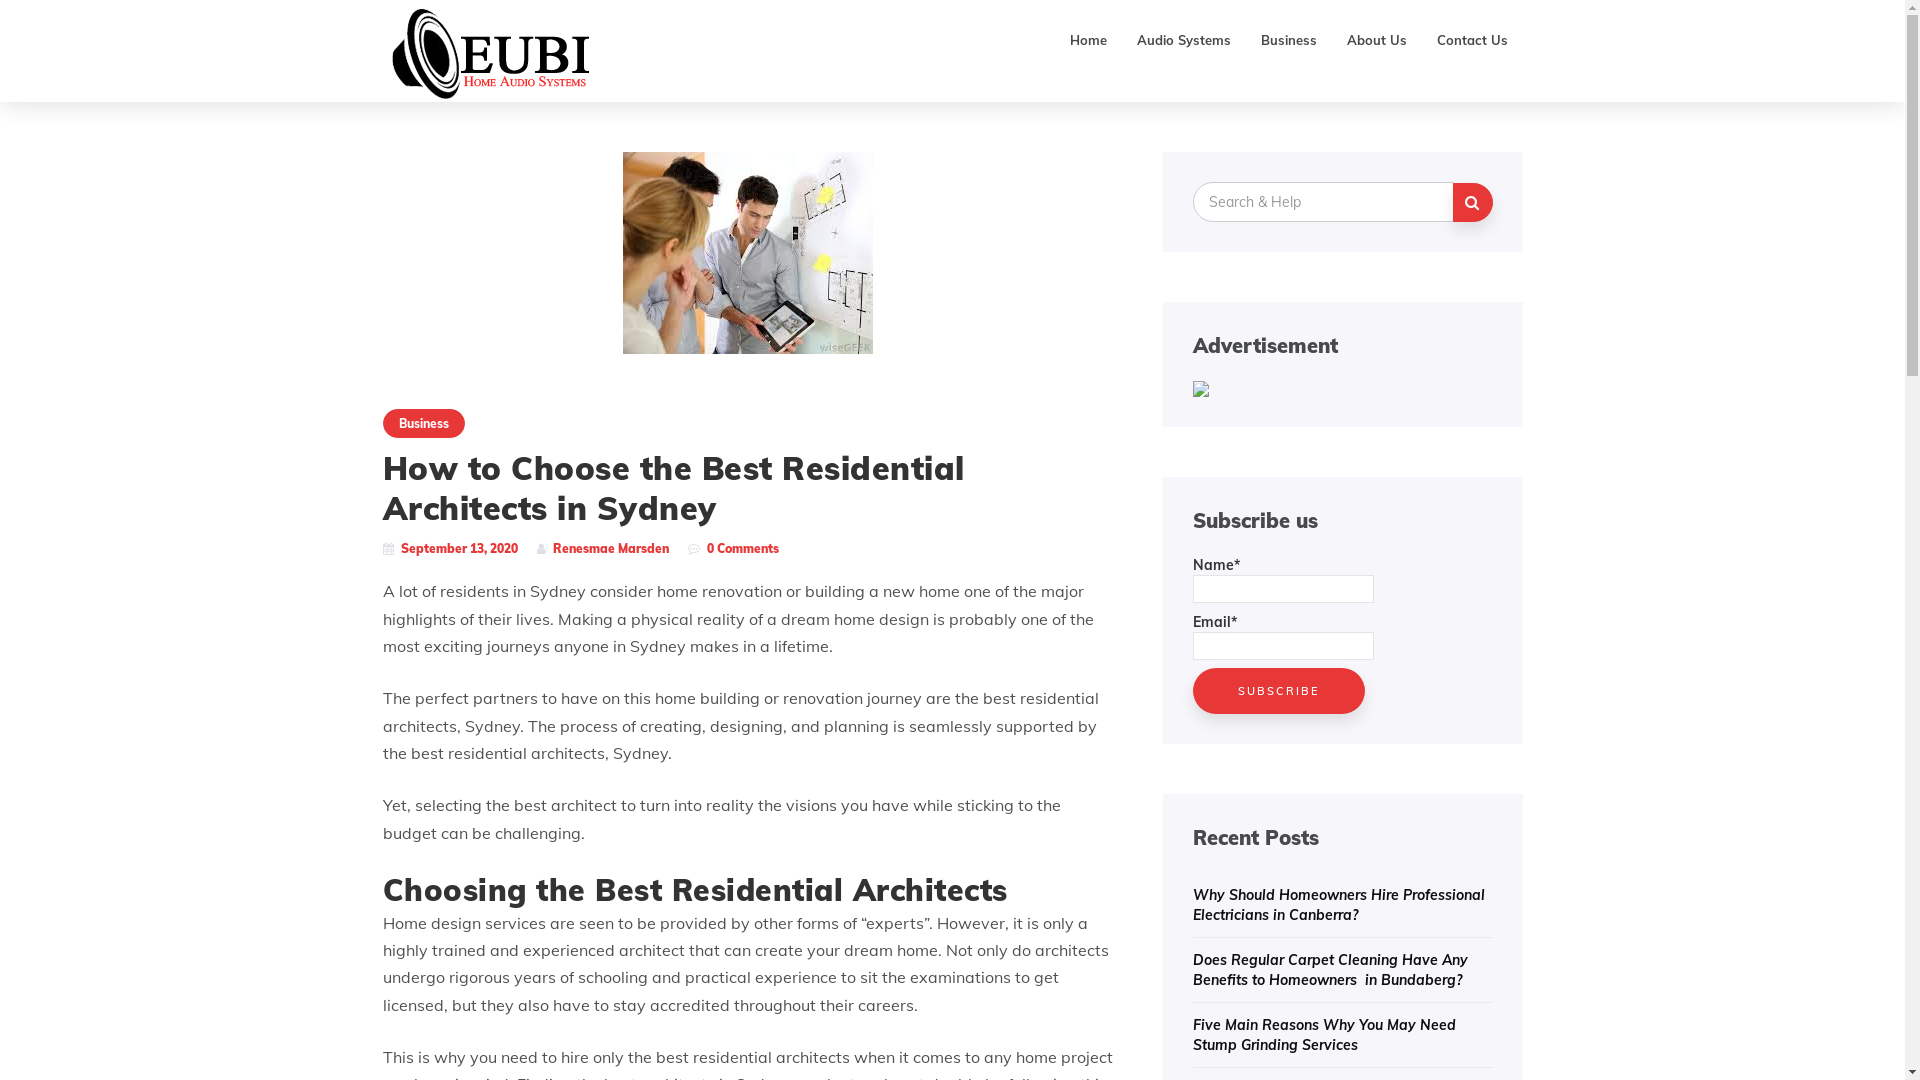 The height and width of the screenshot is (1080, 1920). What do you see at coordinates (423, 424) in the screenshot?
I see `Business` at bounding box center [423, 424].